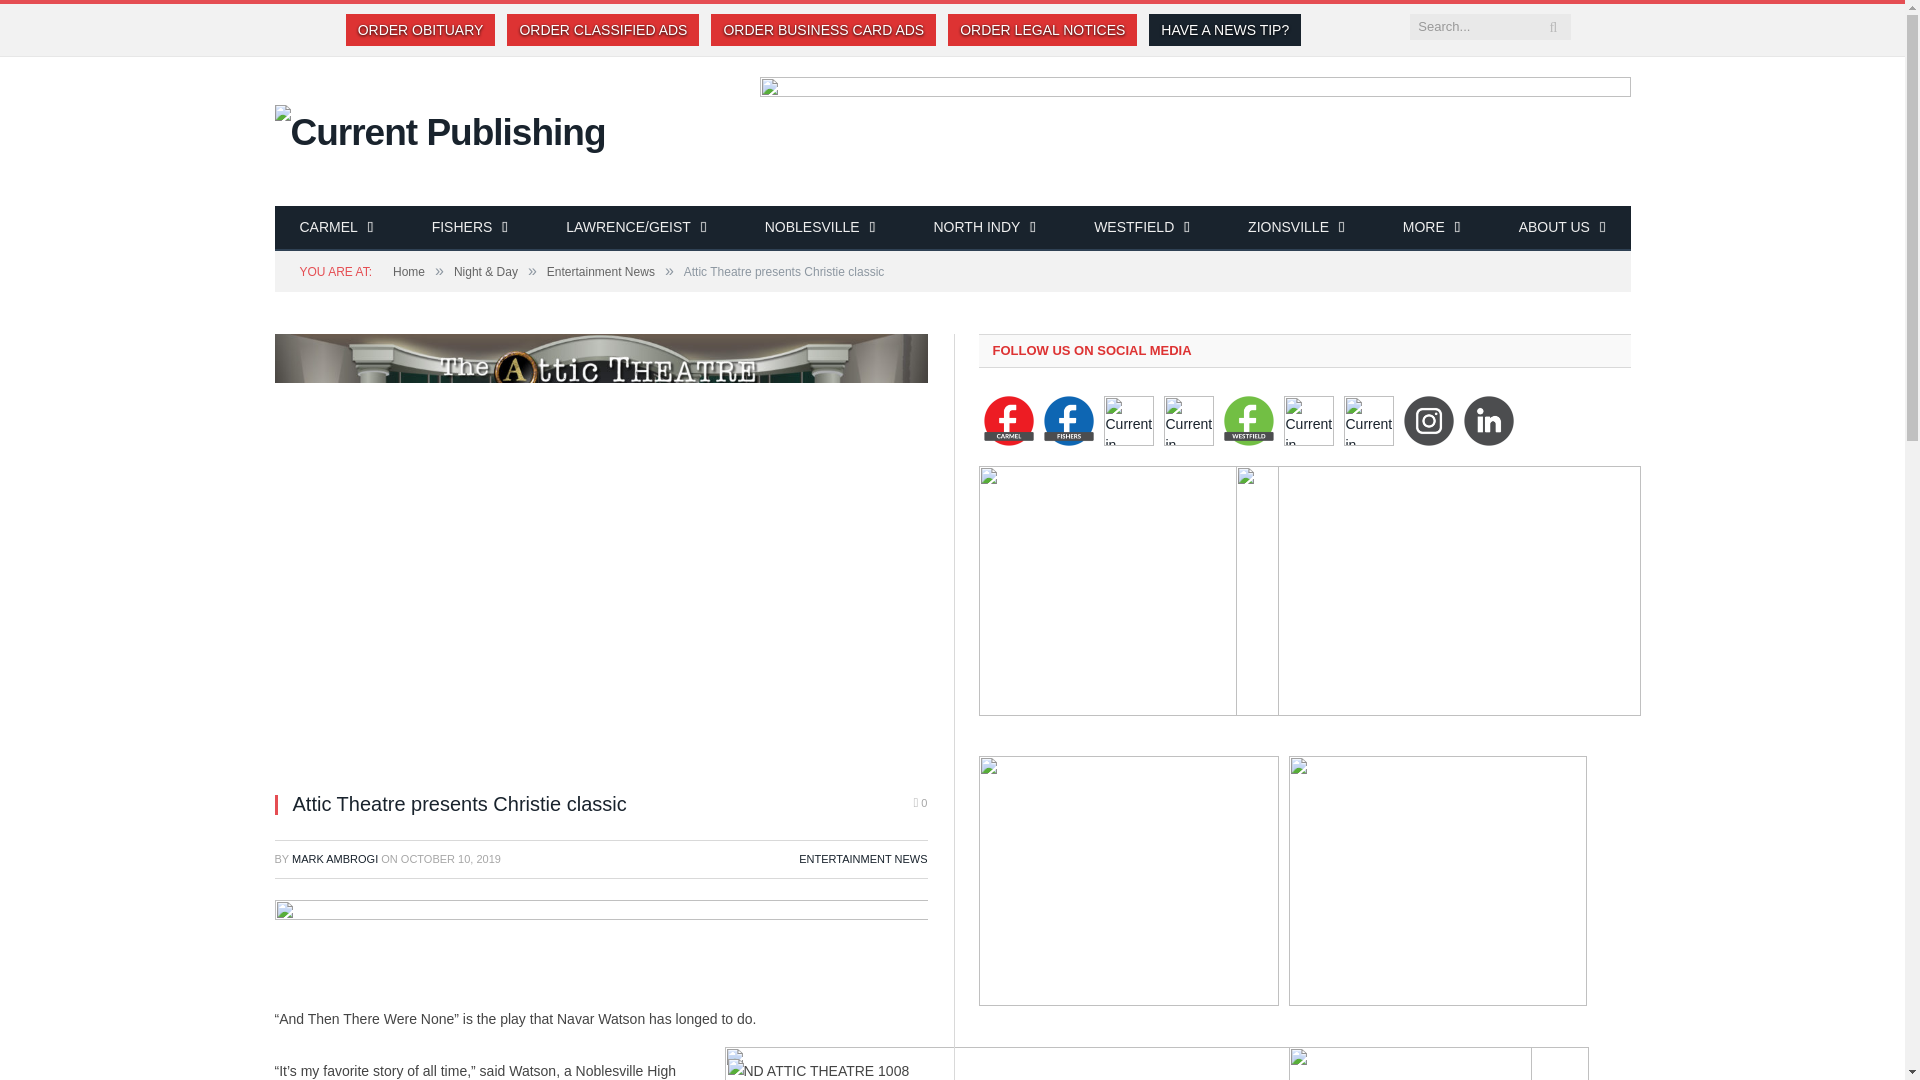 The width and height of the screenshot is (1920, 1080). I want to click on Posts by Mark Ambrogi, so click(334, 859).